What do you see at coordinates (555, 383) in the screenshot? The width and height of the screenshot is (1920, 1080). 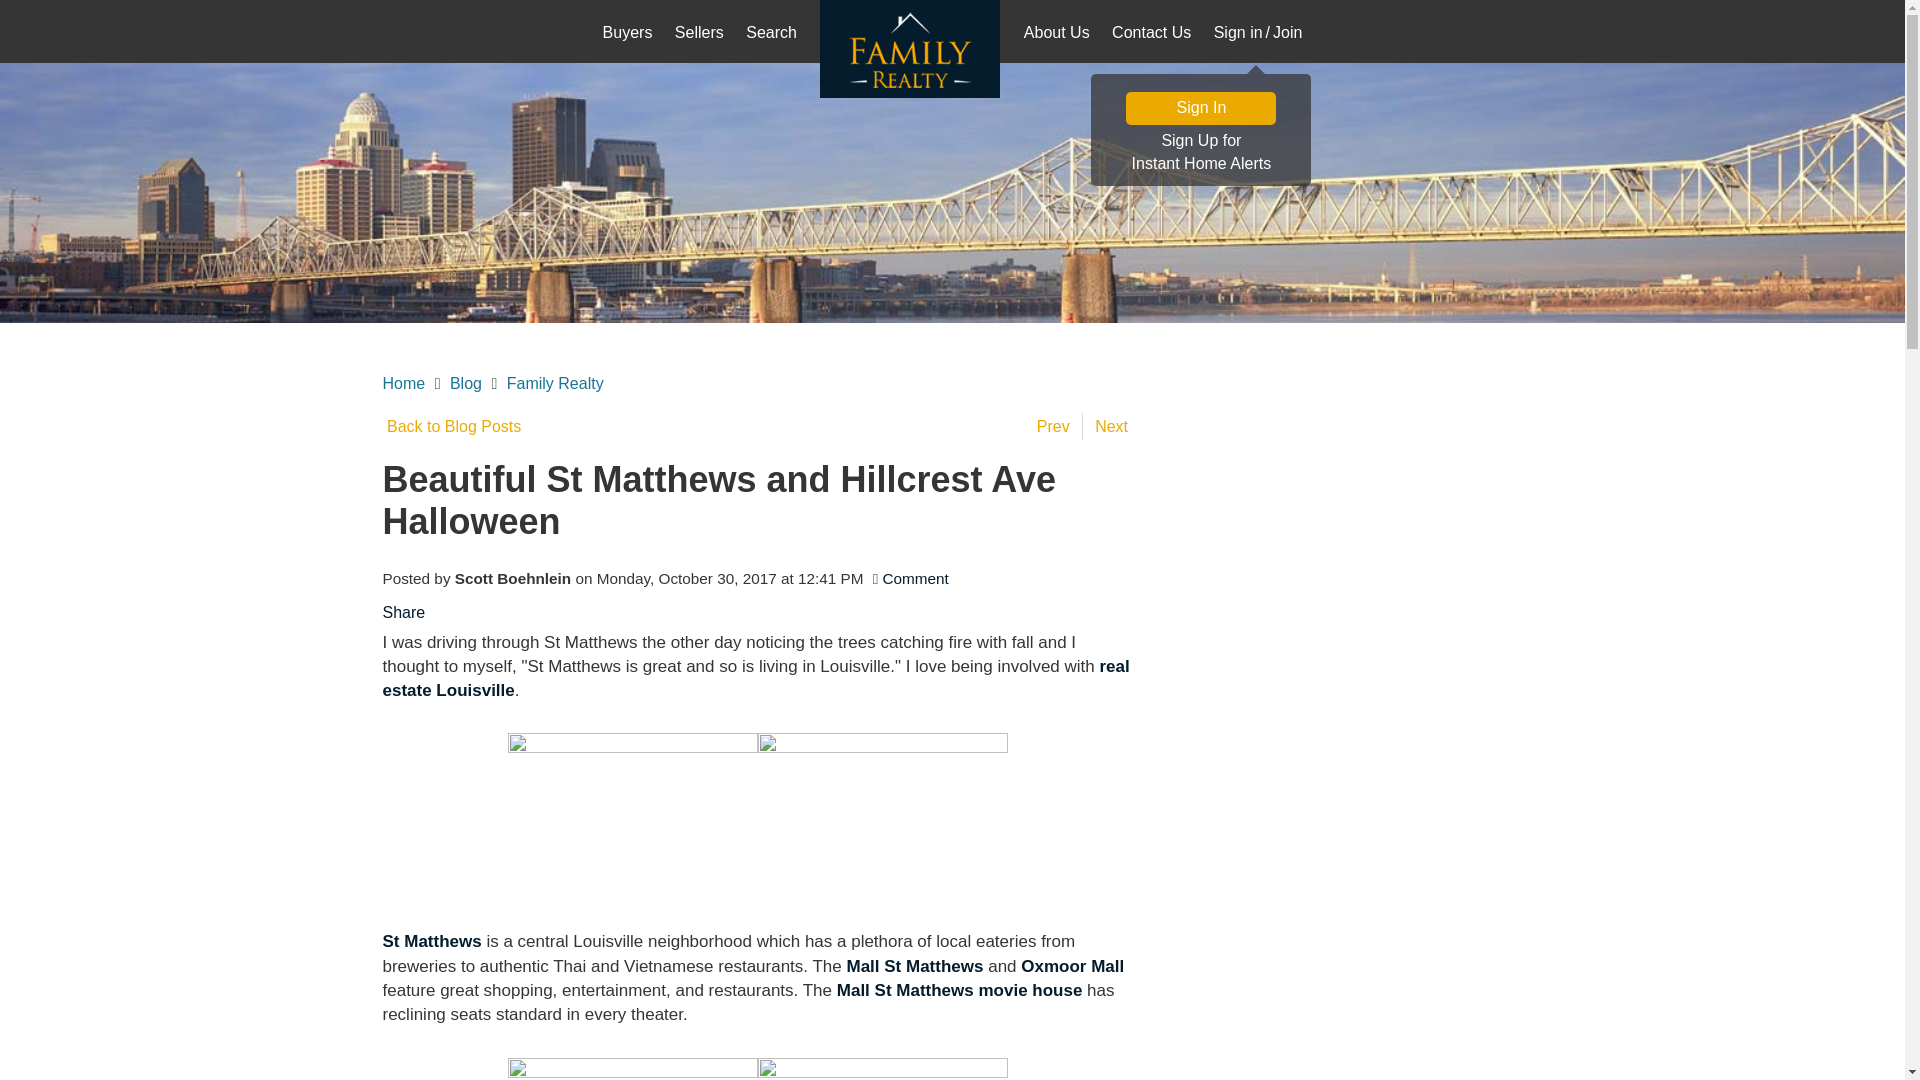 I see `Family Realty` at bounding box center [555, 383].